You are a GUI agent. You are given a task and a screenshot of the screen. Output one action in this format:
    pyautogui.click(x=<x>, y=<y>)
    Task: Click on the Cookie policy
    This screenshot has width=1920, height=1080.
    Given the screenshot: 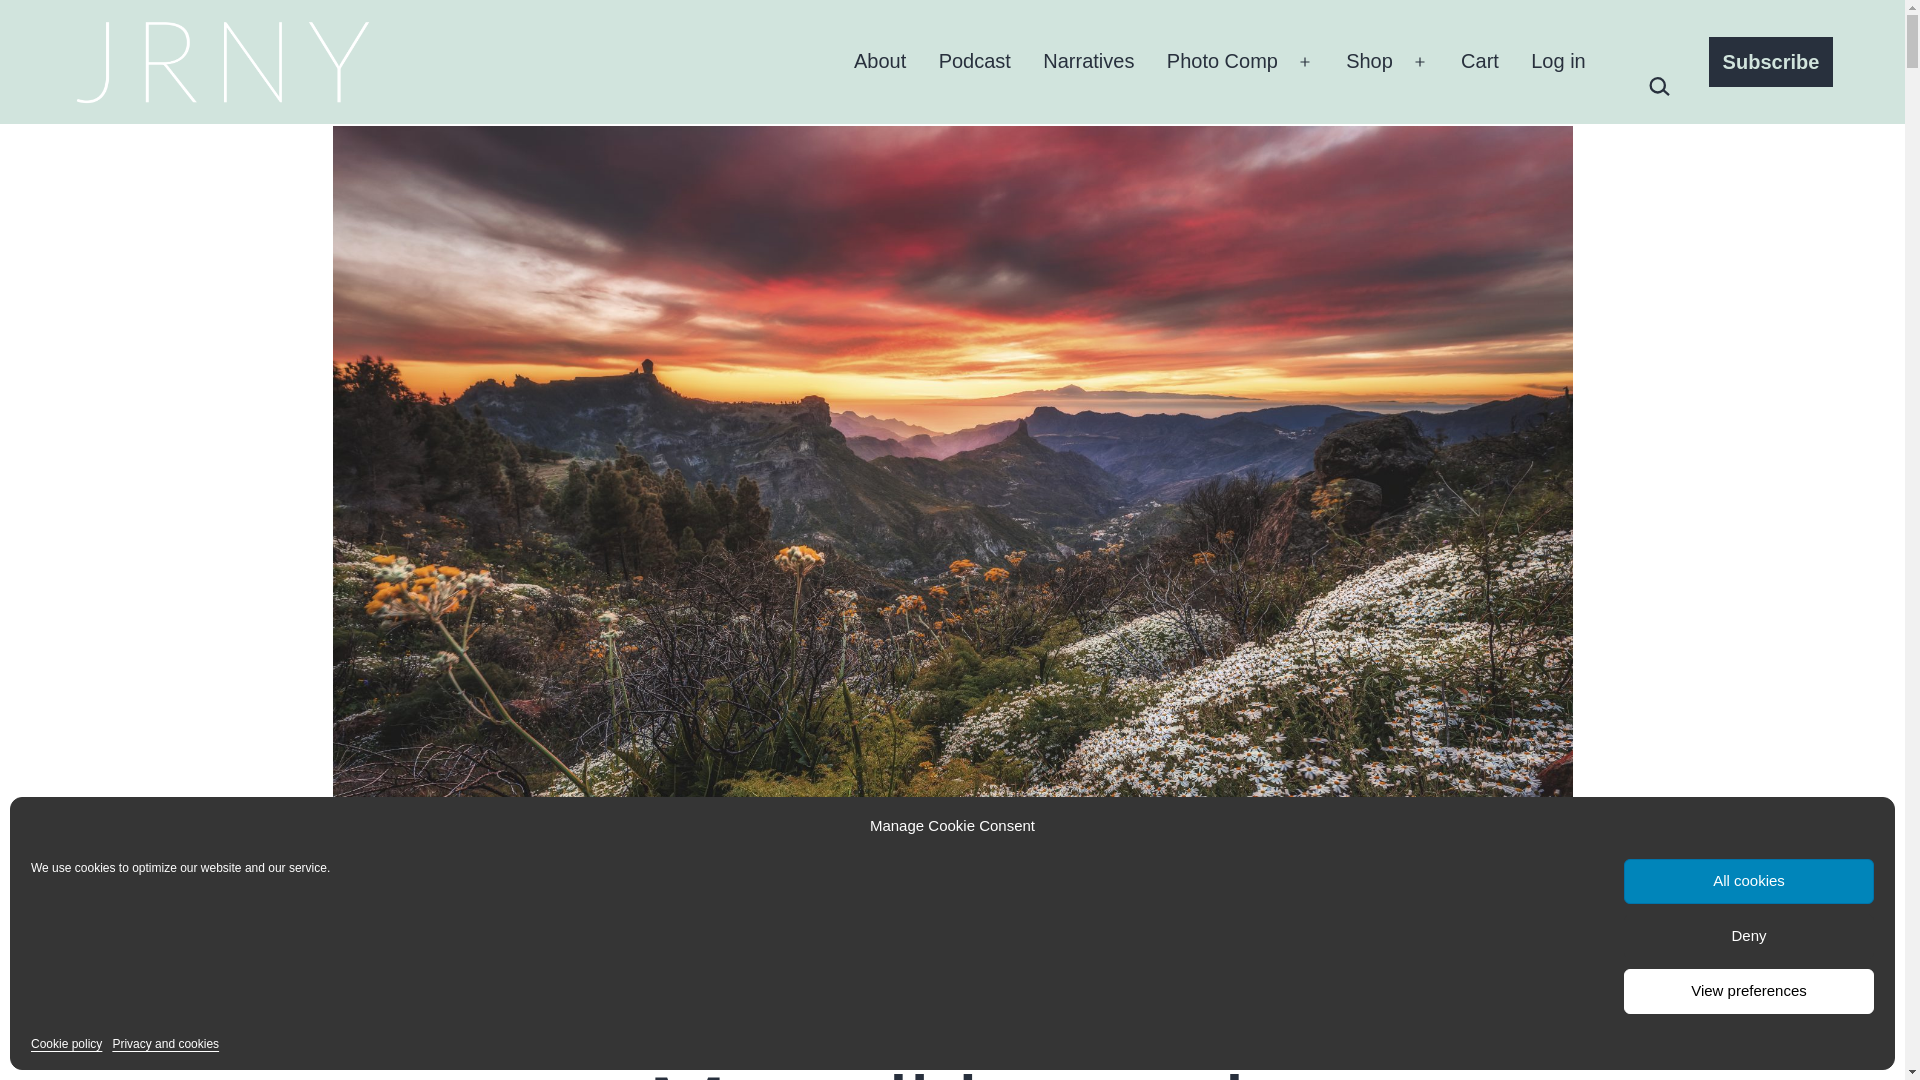 What is the action you would take?
    pyautogui.click(x=66, y=1044)
    